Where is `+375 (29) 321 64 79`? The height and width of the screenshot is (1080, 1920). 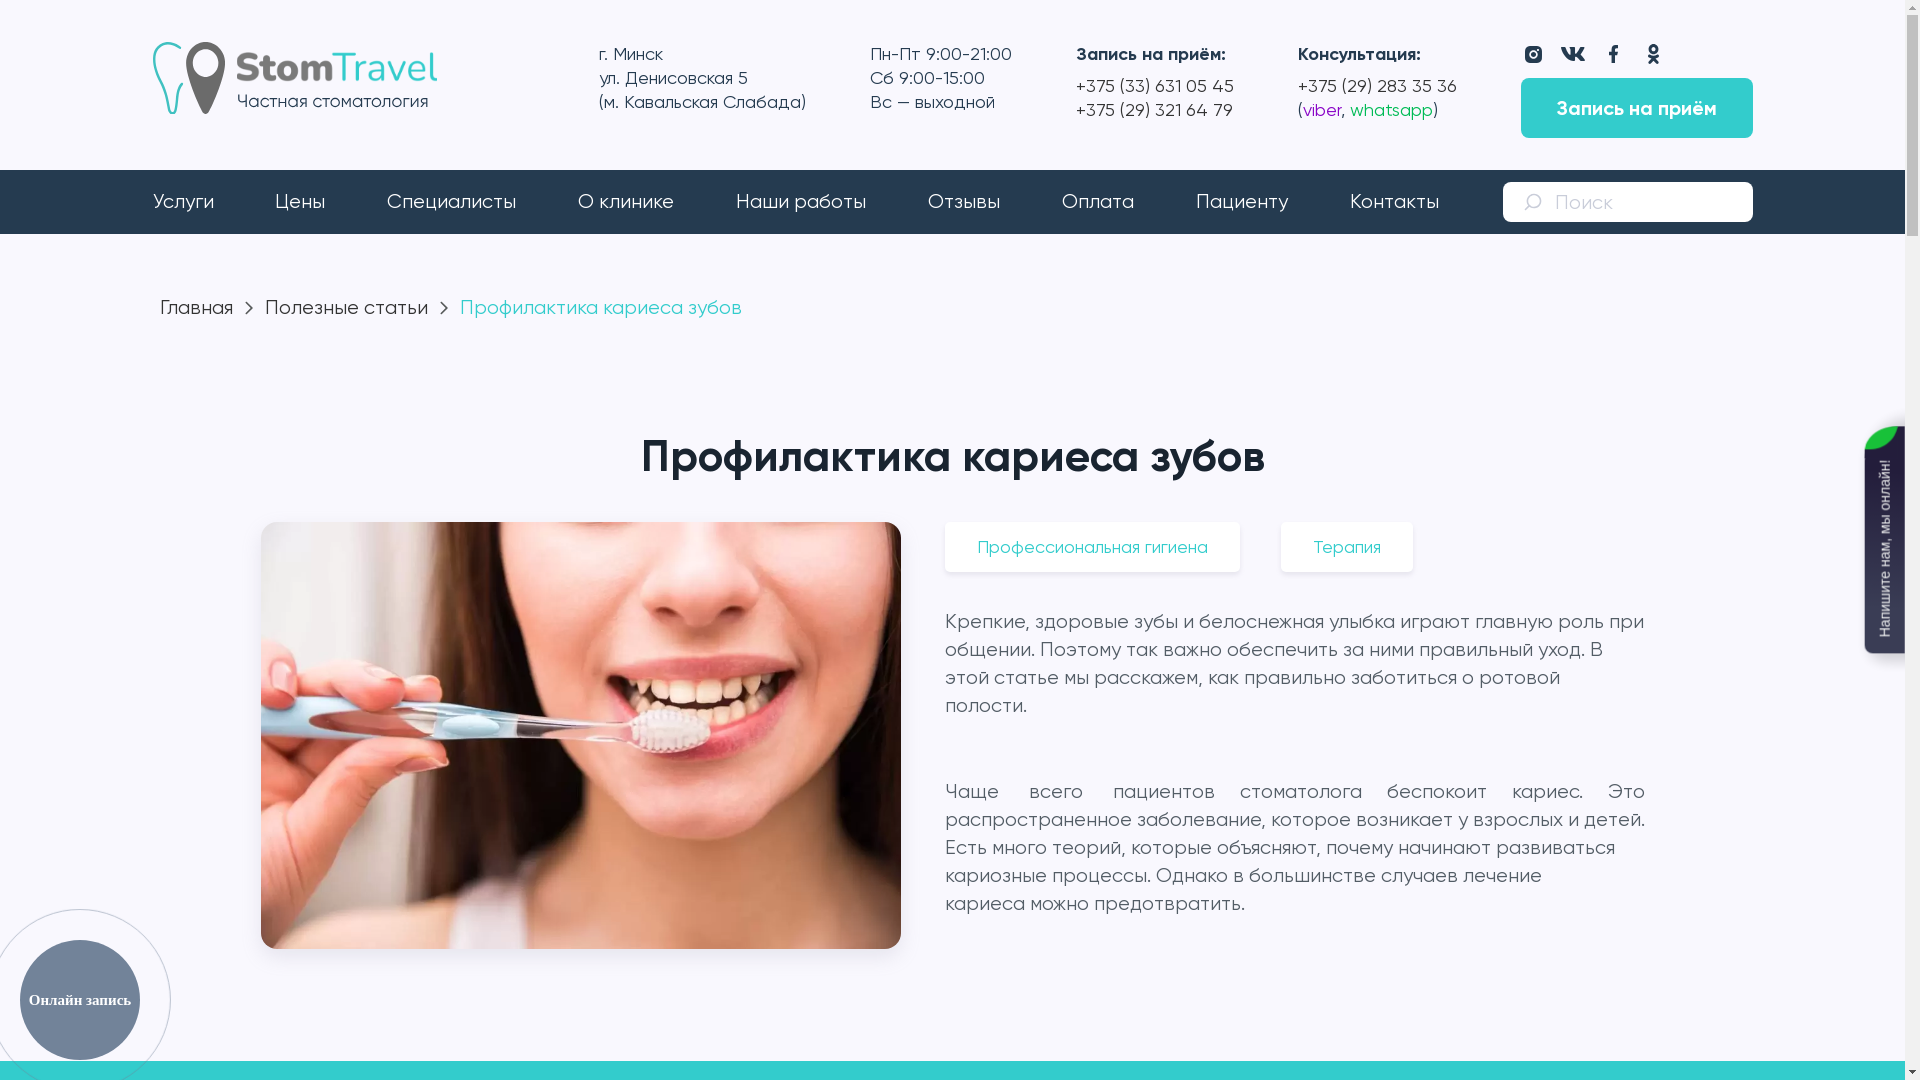
+375 (29) 321 64 79 is located at coordinates (1154, 110).